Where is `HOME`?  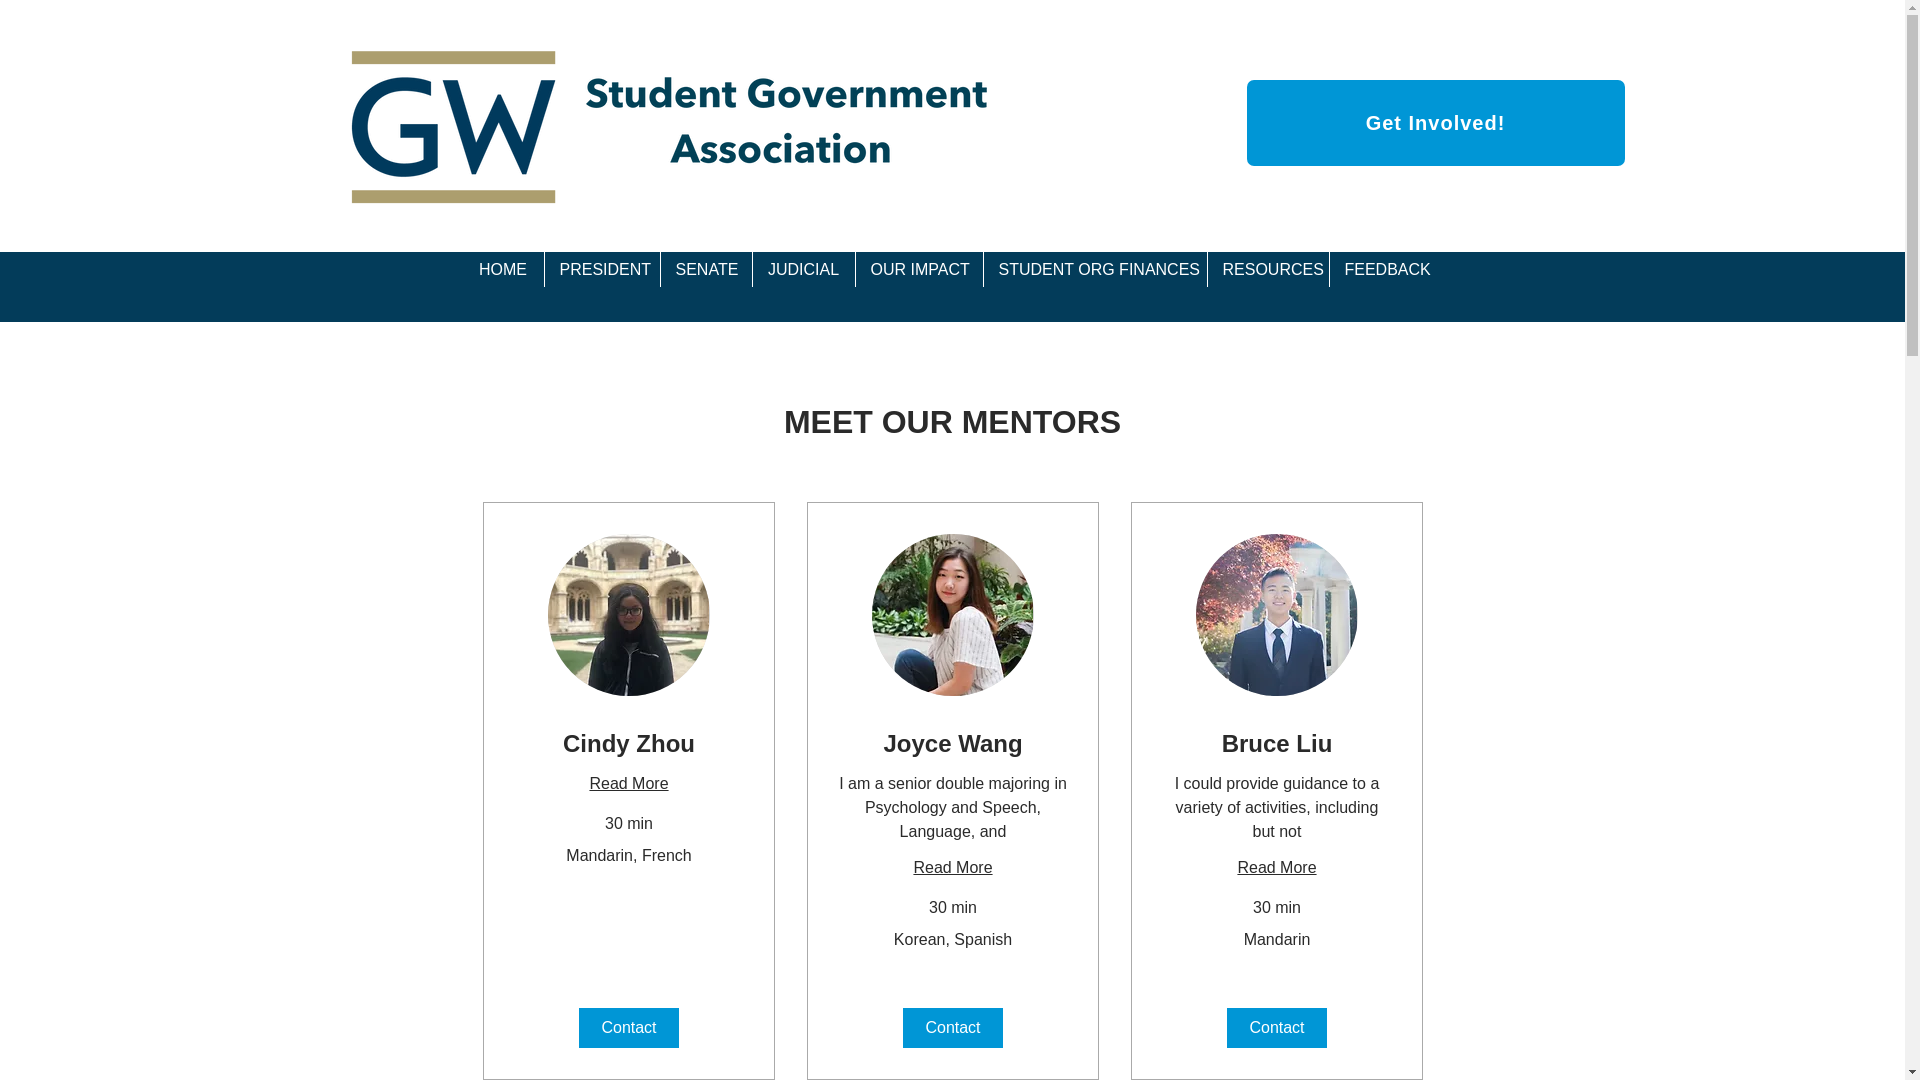
HOME is located at coordinates (502, 269).